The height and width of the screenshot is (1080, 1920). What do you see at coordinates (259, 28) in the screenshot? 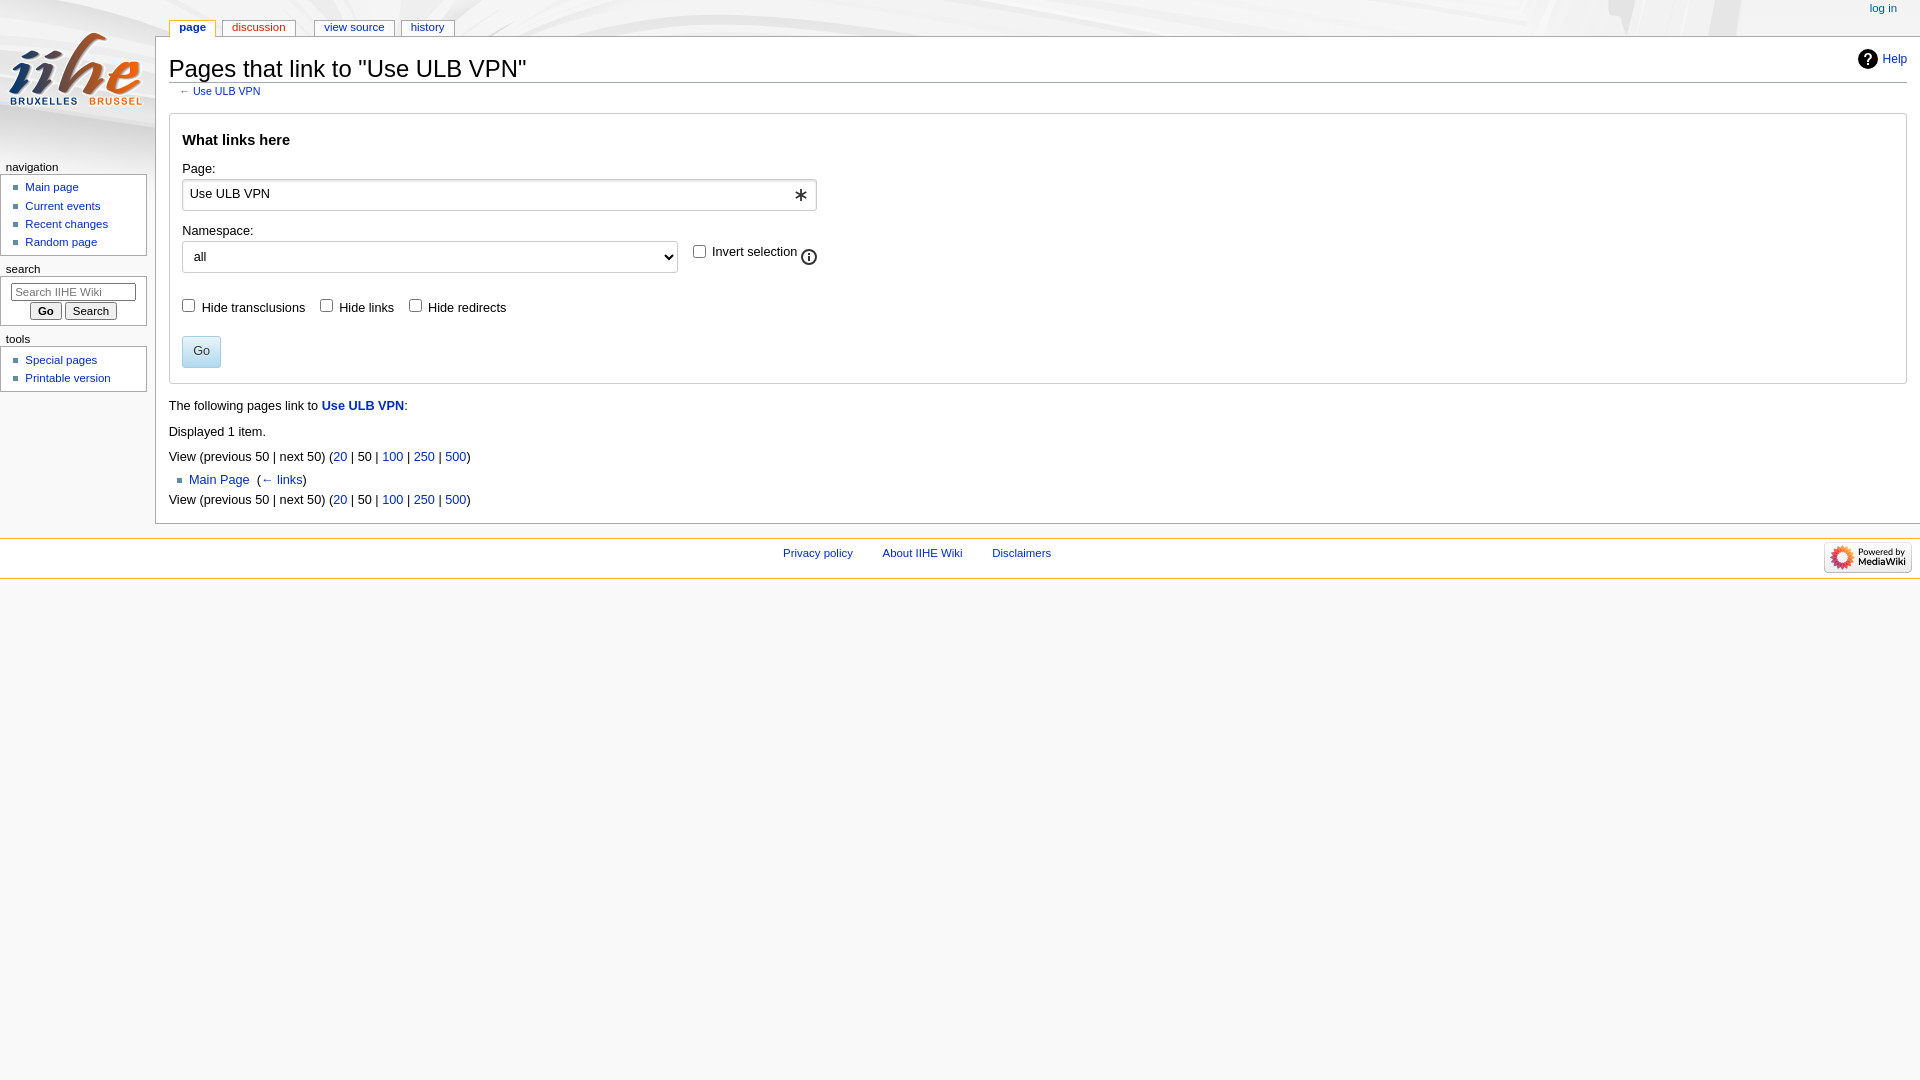
I see `discussion` at bounding box center [259, 28].